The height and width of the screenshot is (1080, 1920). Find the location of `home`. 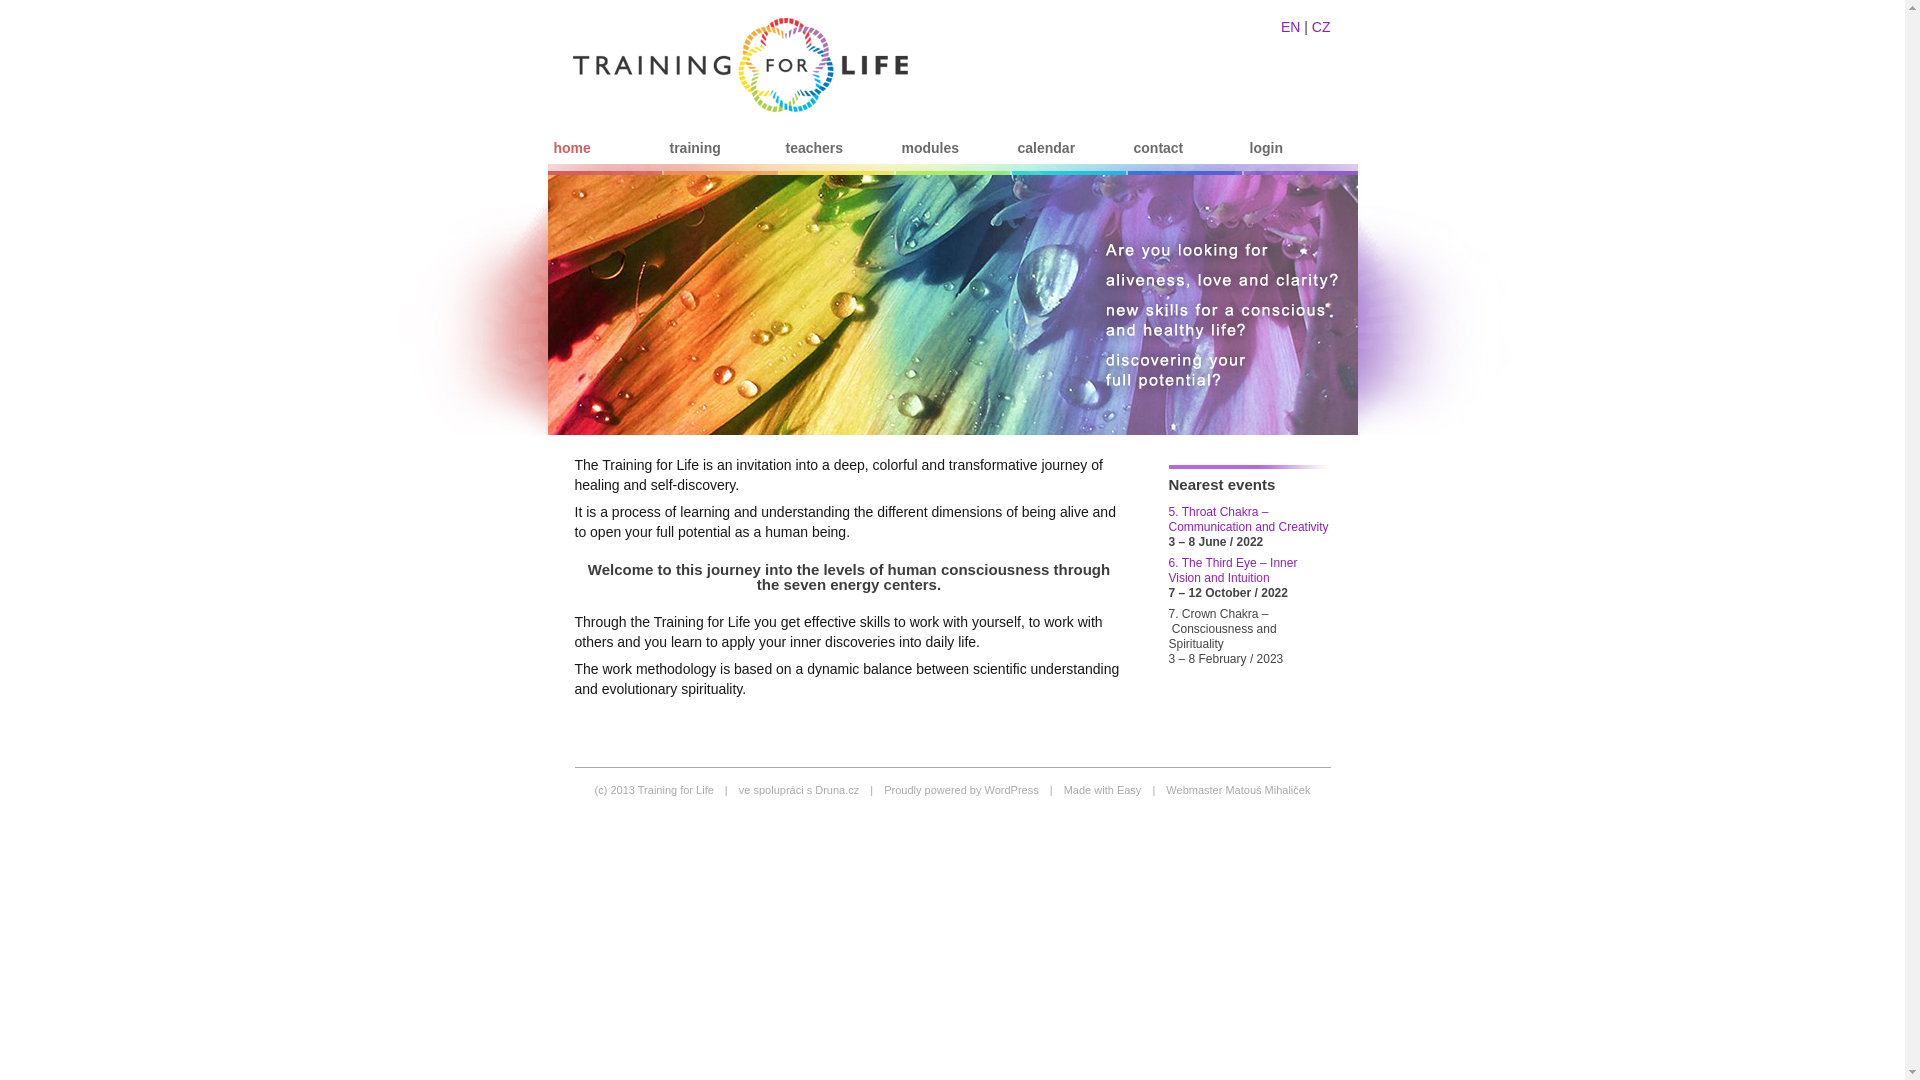

home is located at coordinates (569, 146).